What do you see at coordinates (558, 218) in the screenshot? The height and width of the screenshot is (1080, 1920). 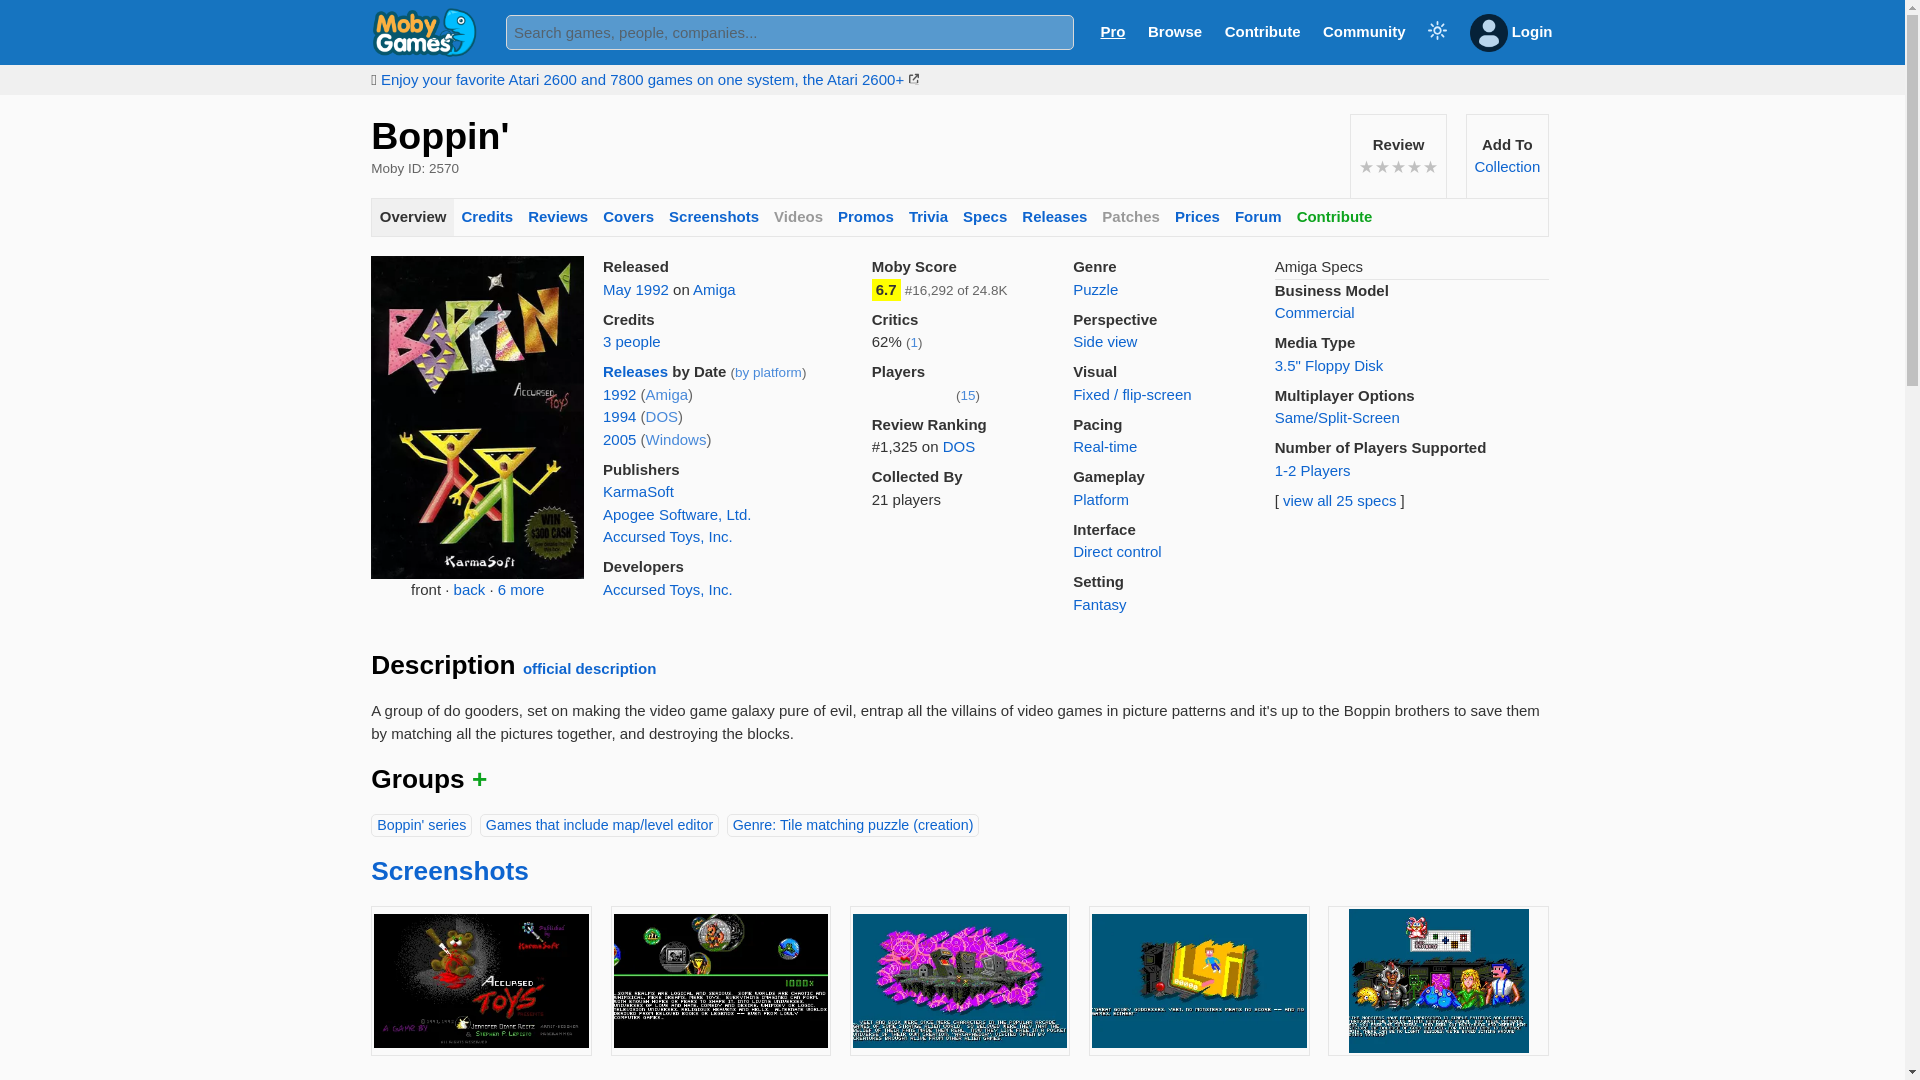 I see `Reviews` at bounding box center [558, 218].